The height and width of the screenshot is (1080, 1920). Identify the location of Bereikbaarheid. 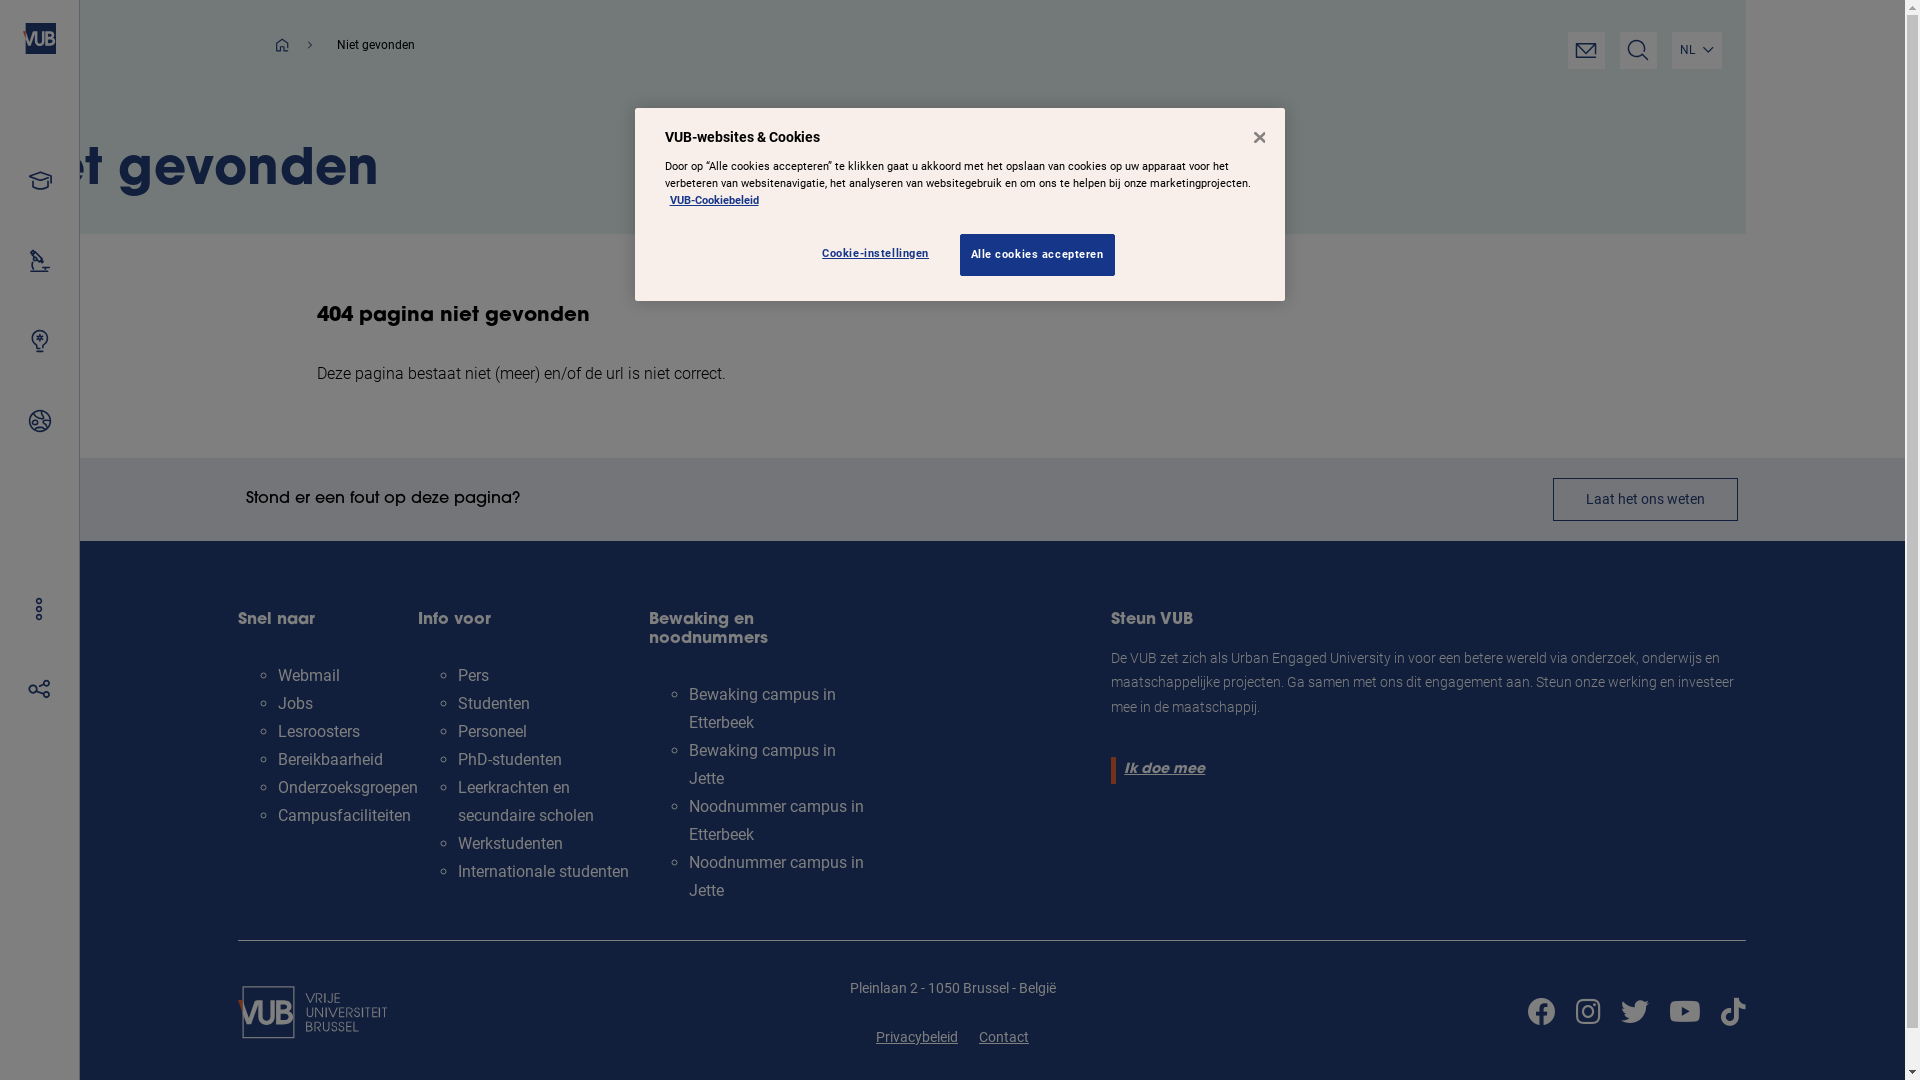
(330, 760).